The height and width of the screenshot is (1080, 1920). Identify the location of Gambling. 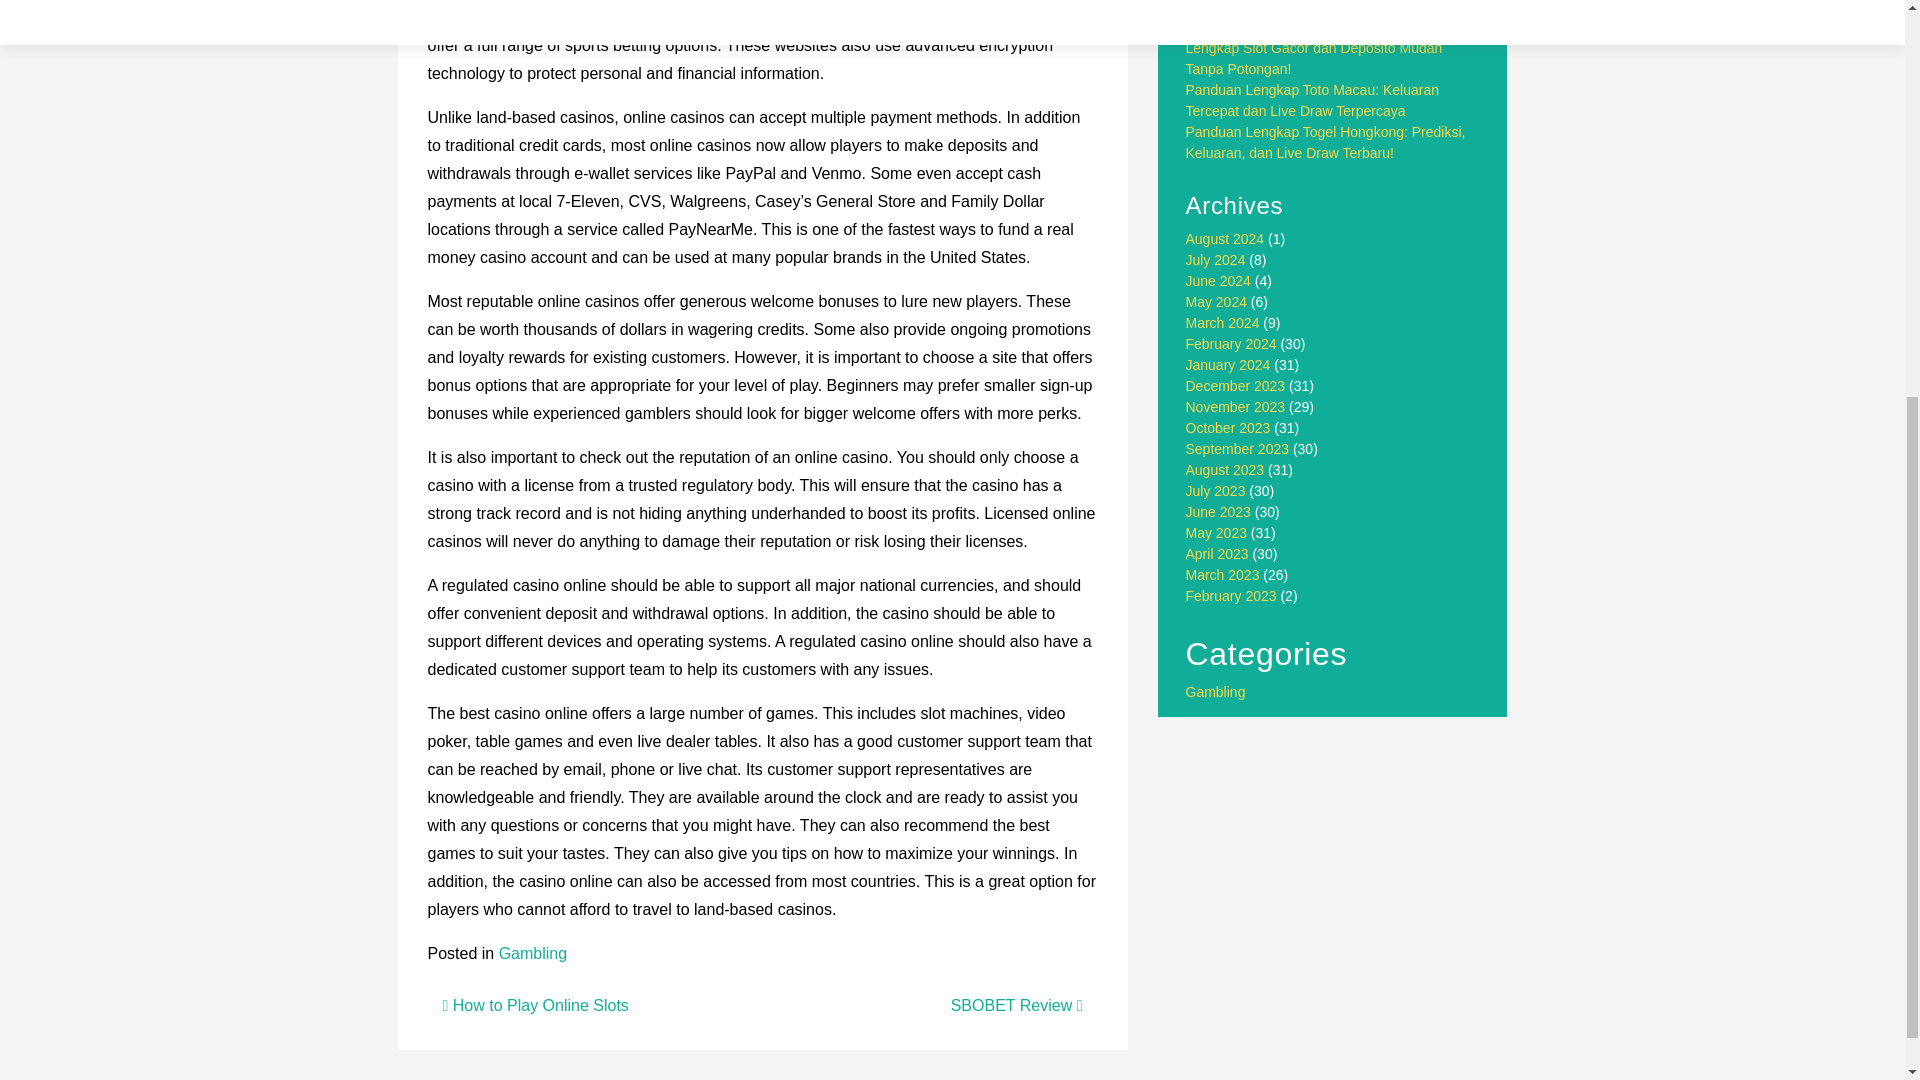
(532, 954).